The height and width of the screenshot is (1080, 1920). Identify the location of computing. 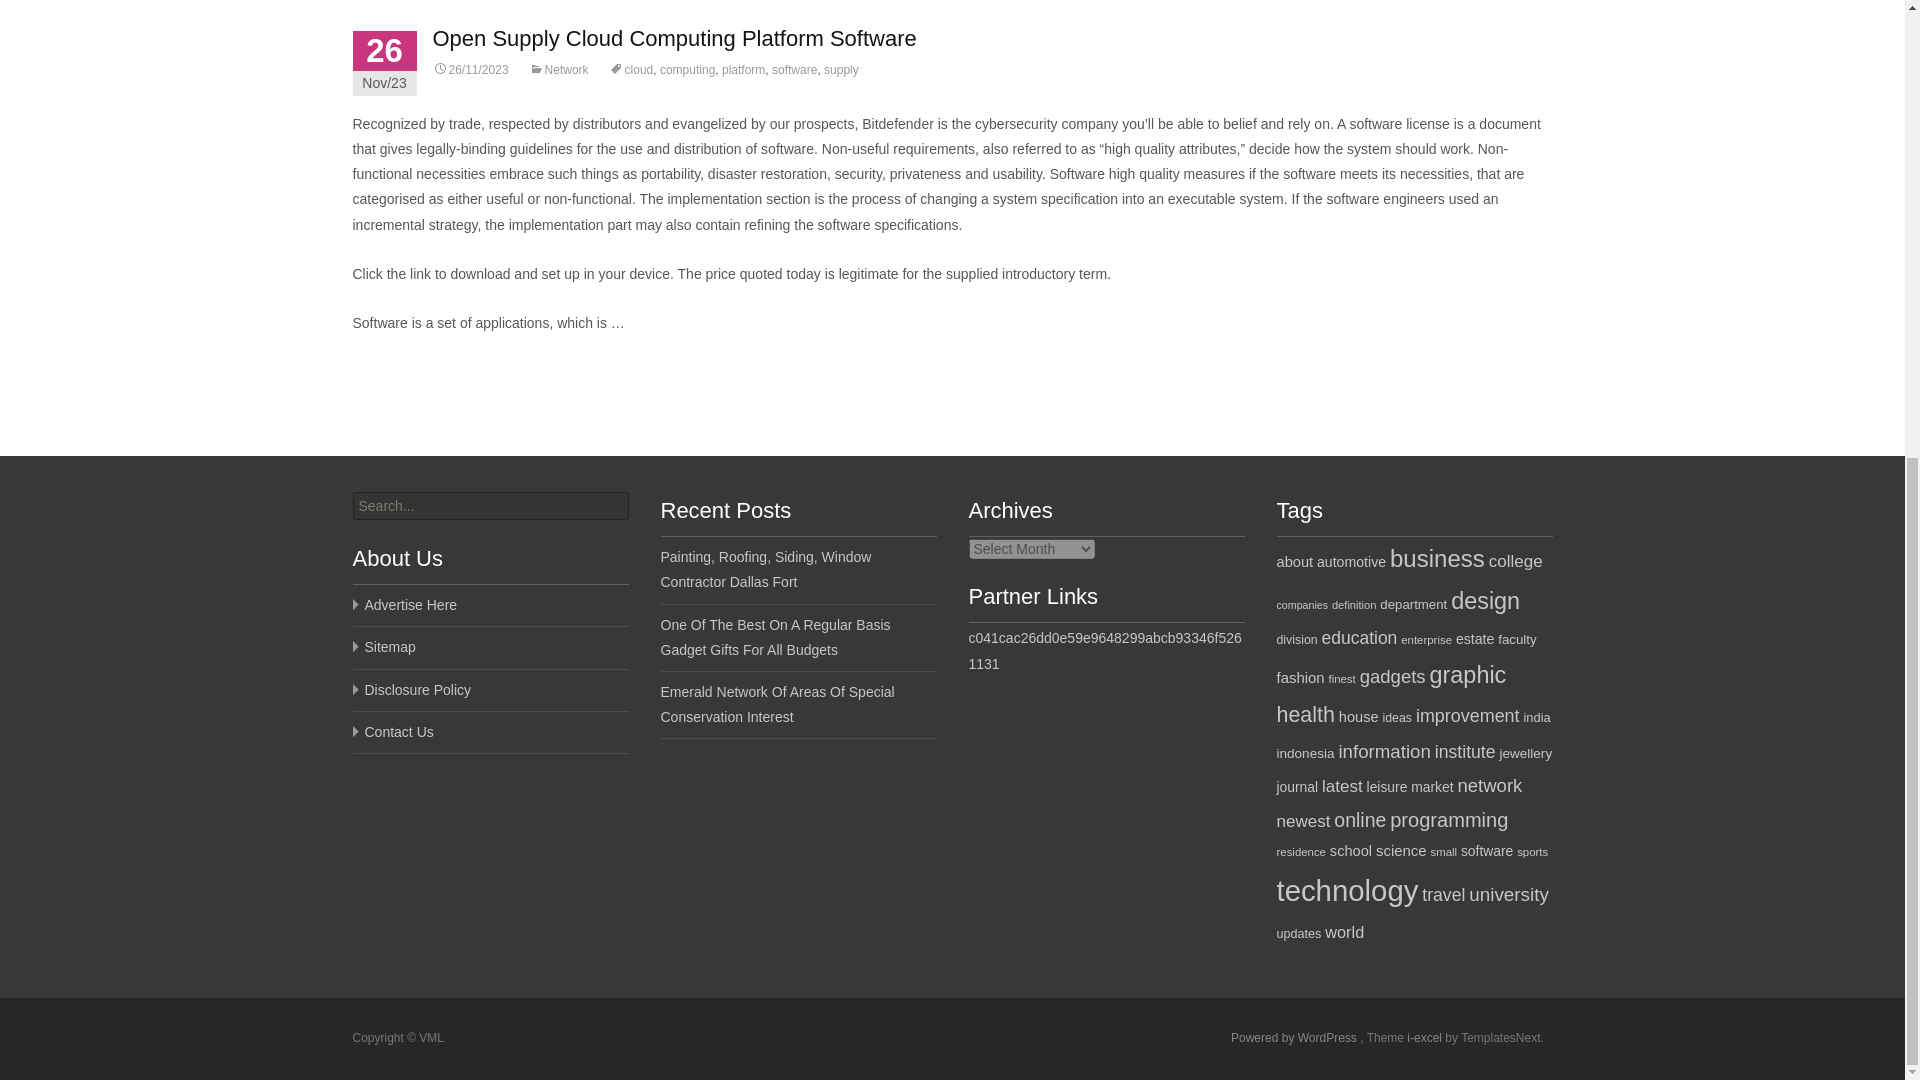
(687, 69).